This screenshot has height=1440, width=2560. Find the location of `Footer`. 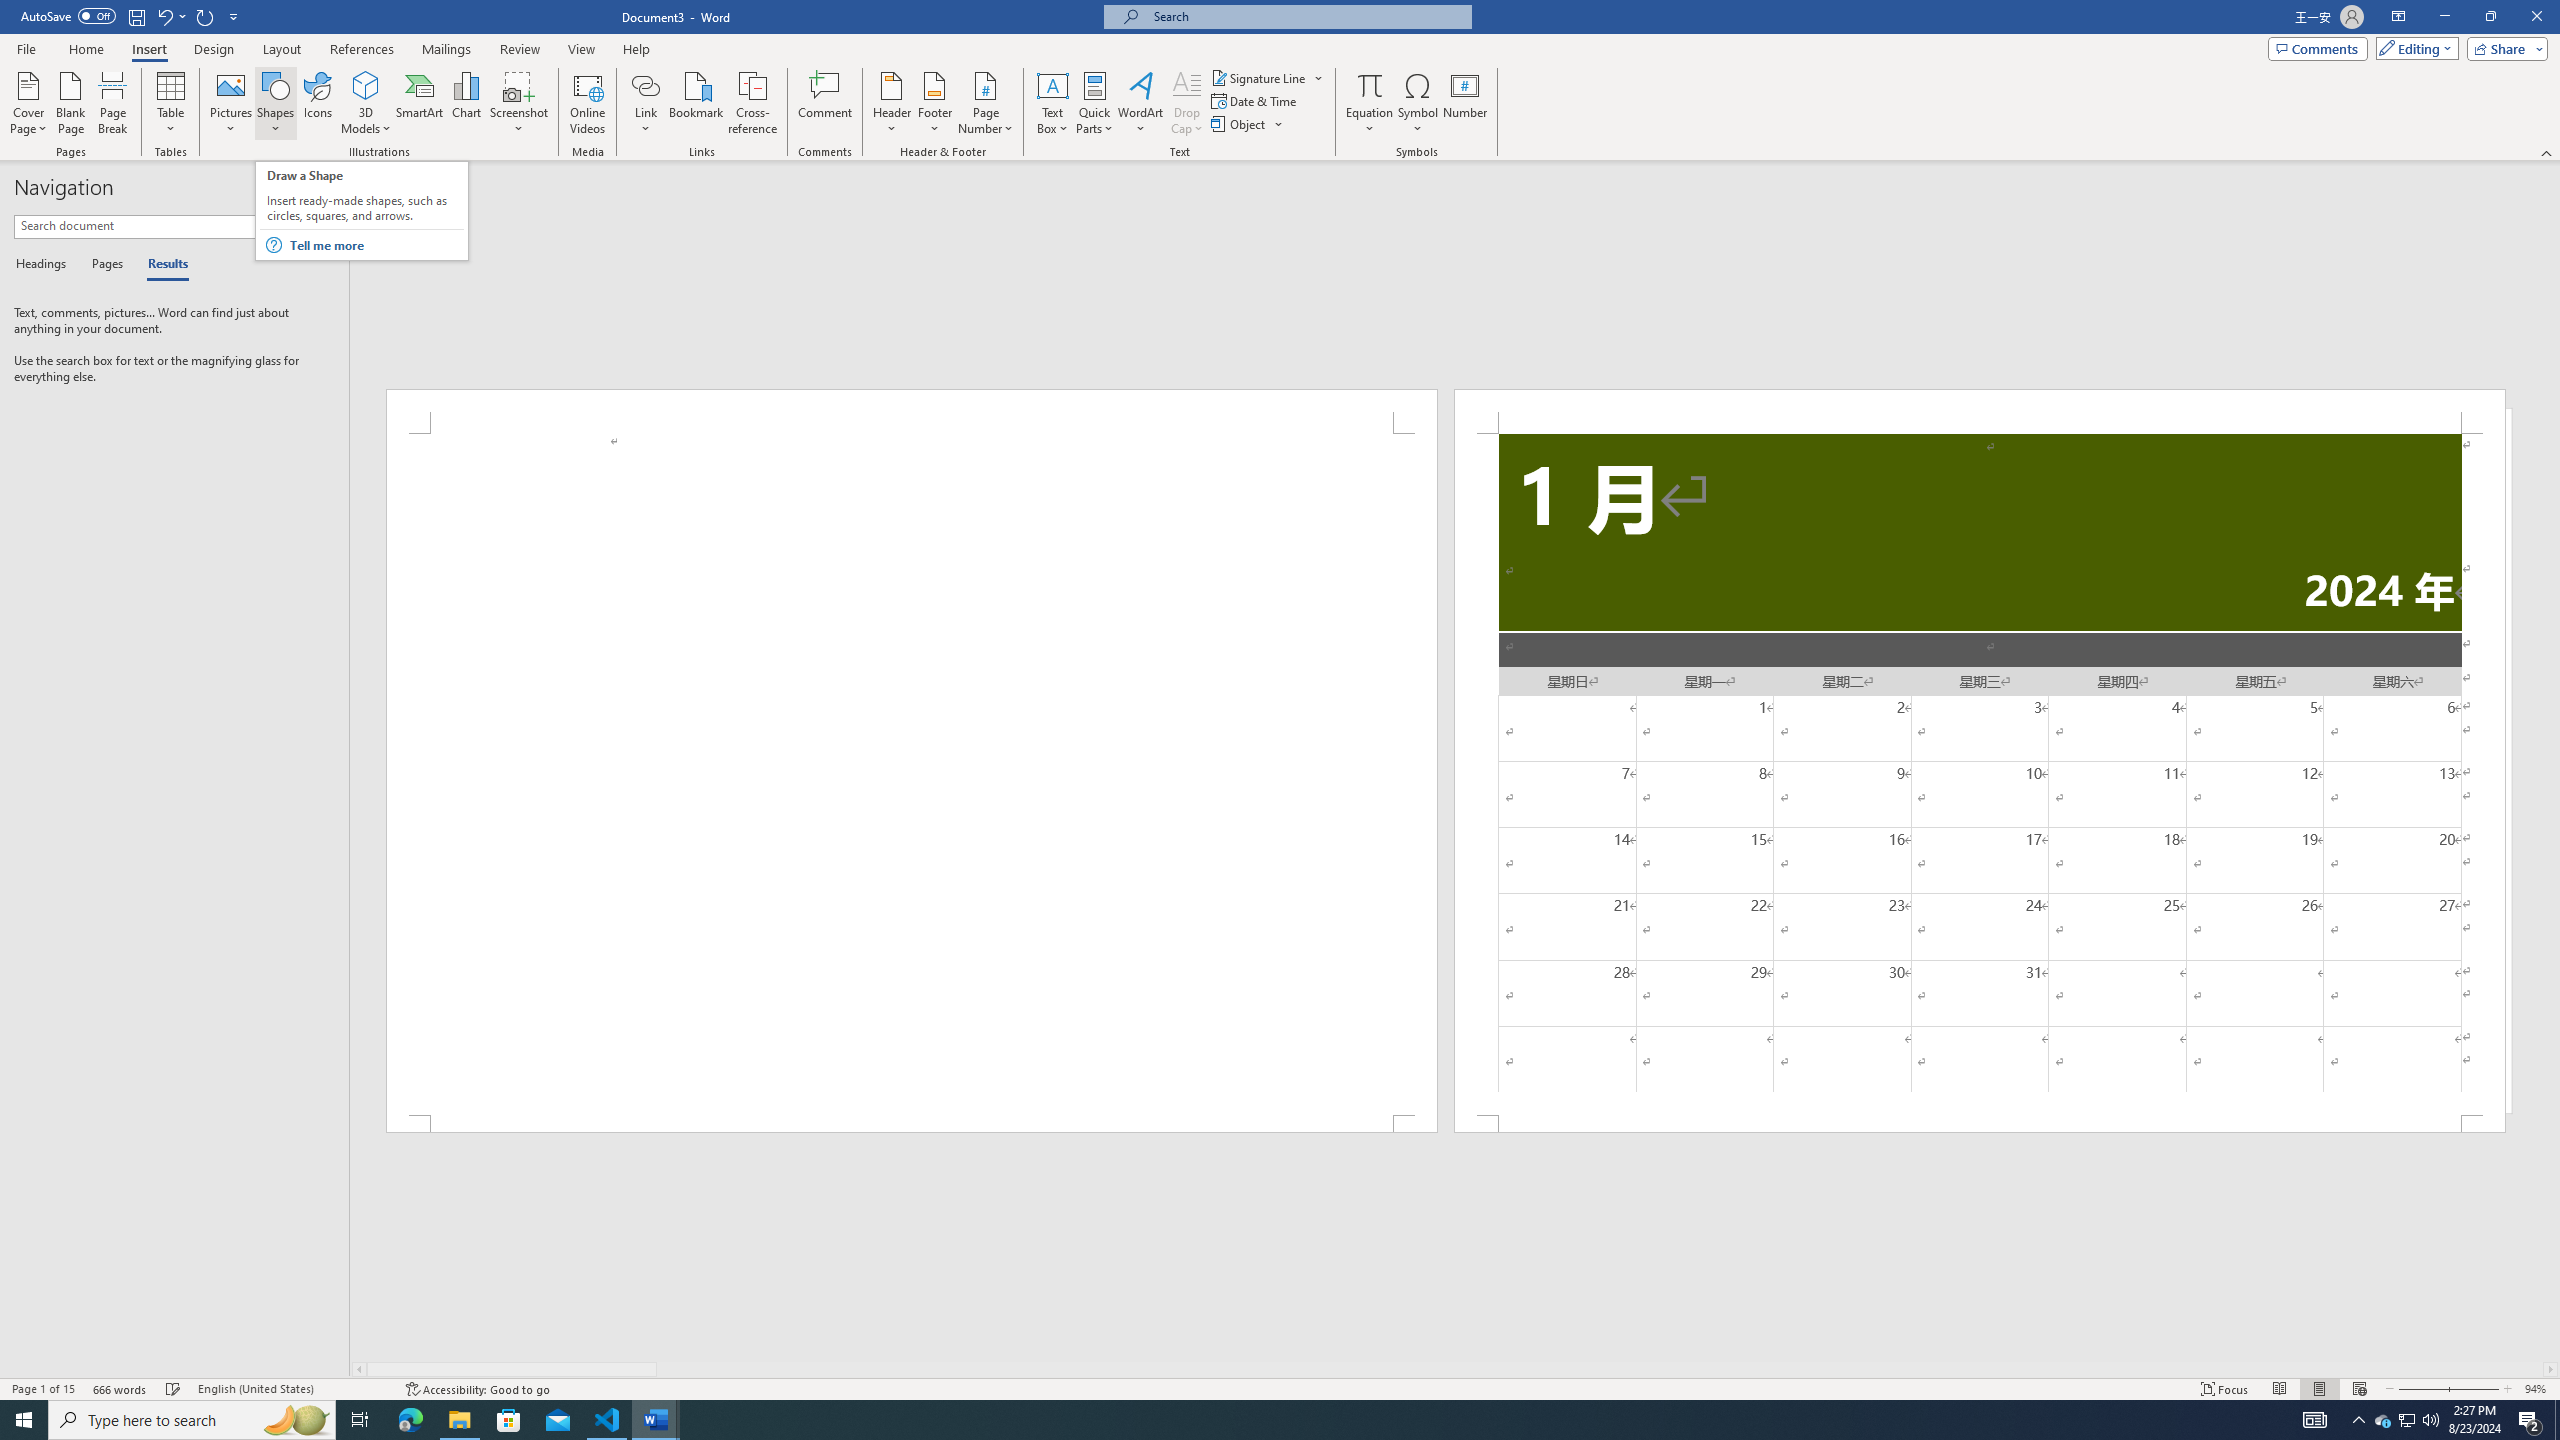

Footer is located at coordinates (934, 103).